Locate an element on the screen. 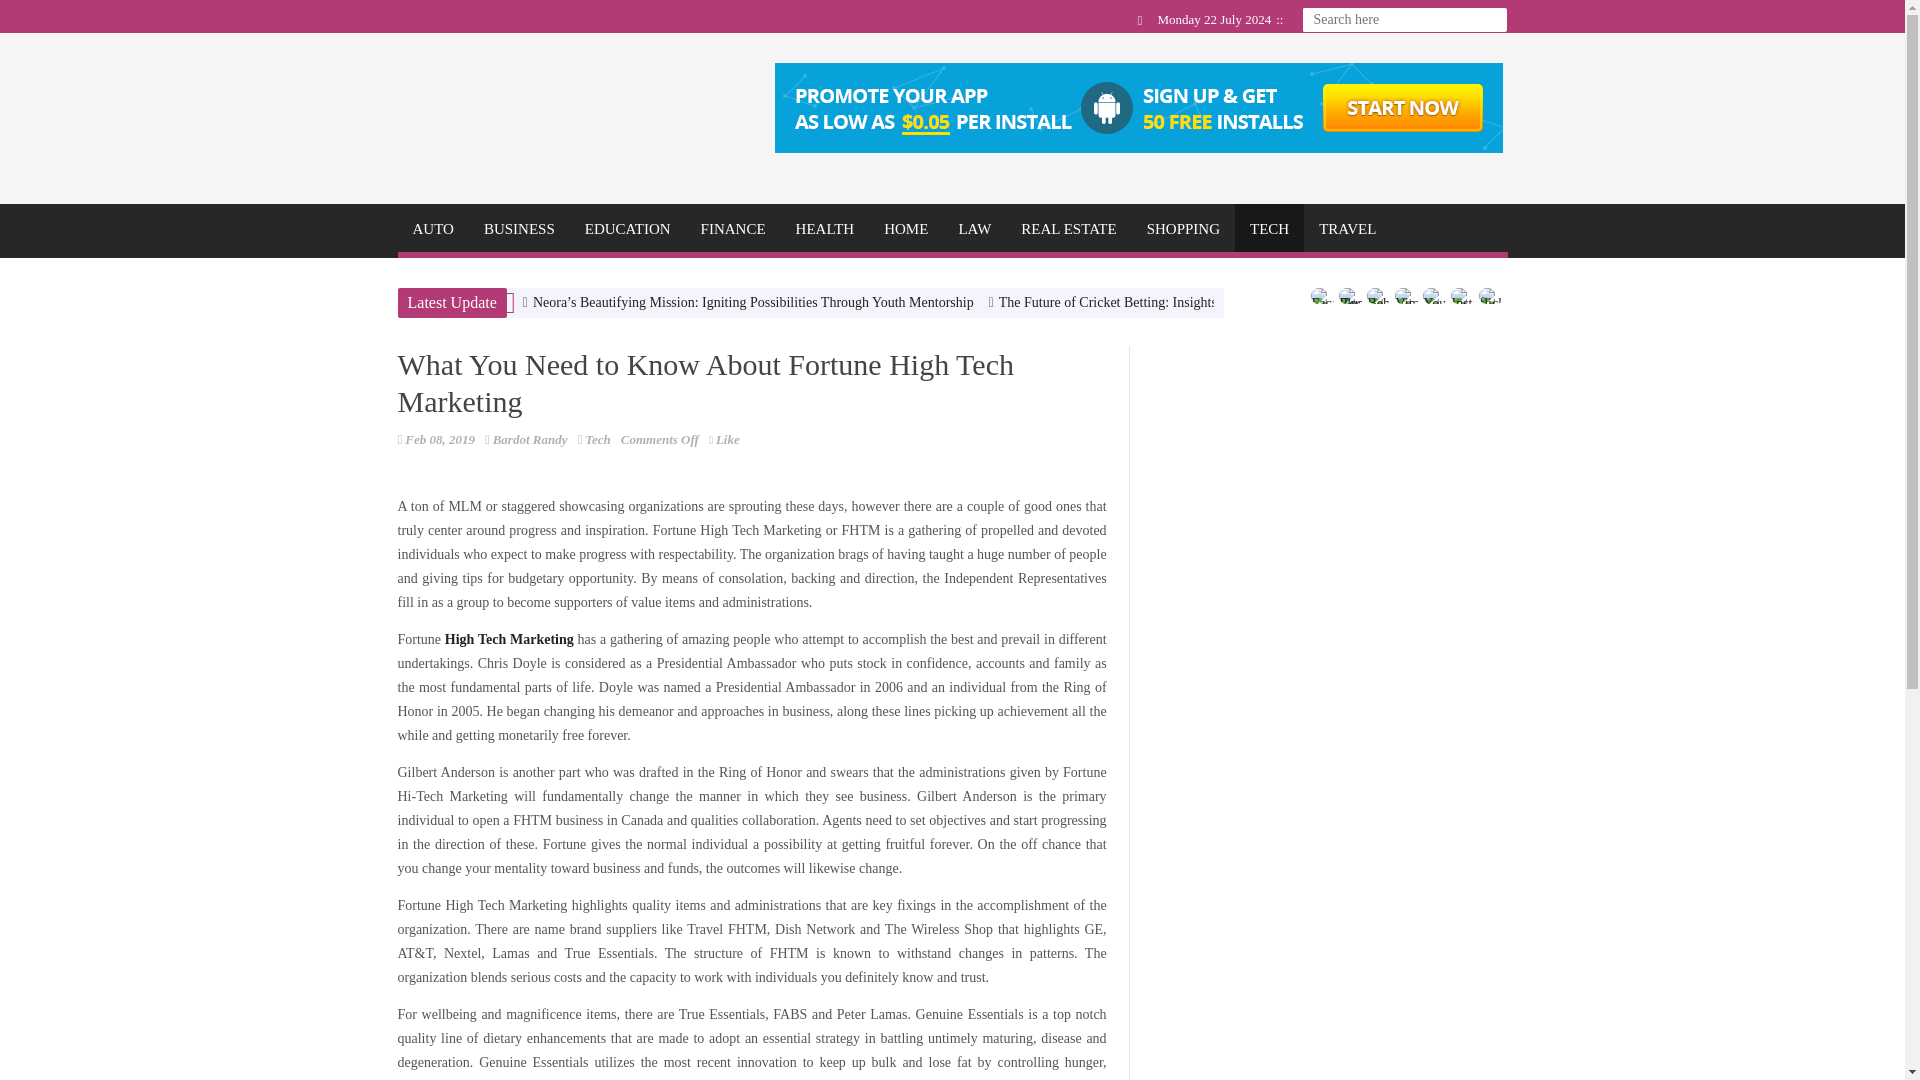  HEALTH is located at coordinates (825, 228).